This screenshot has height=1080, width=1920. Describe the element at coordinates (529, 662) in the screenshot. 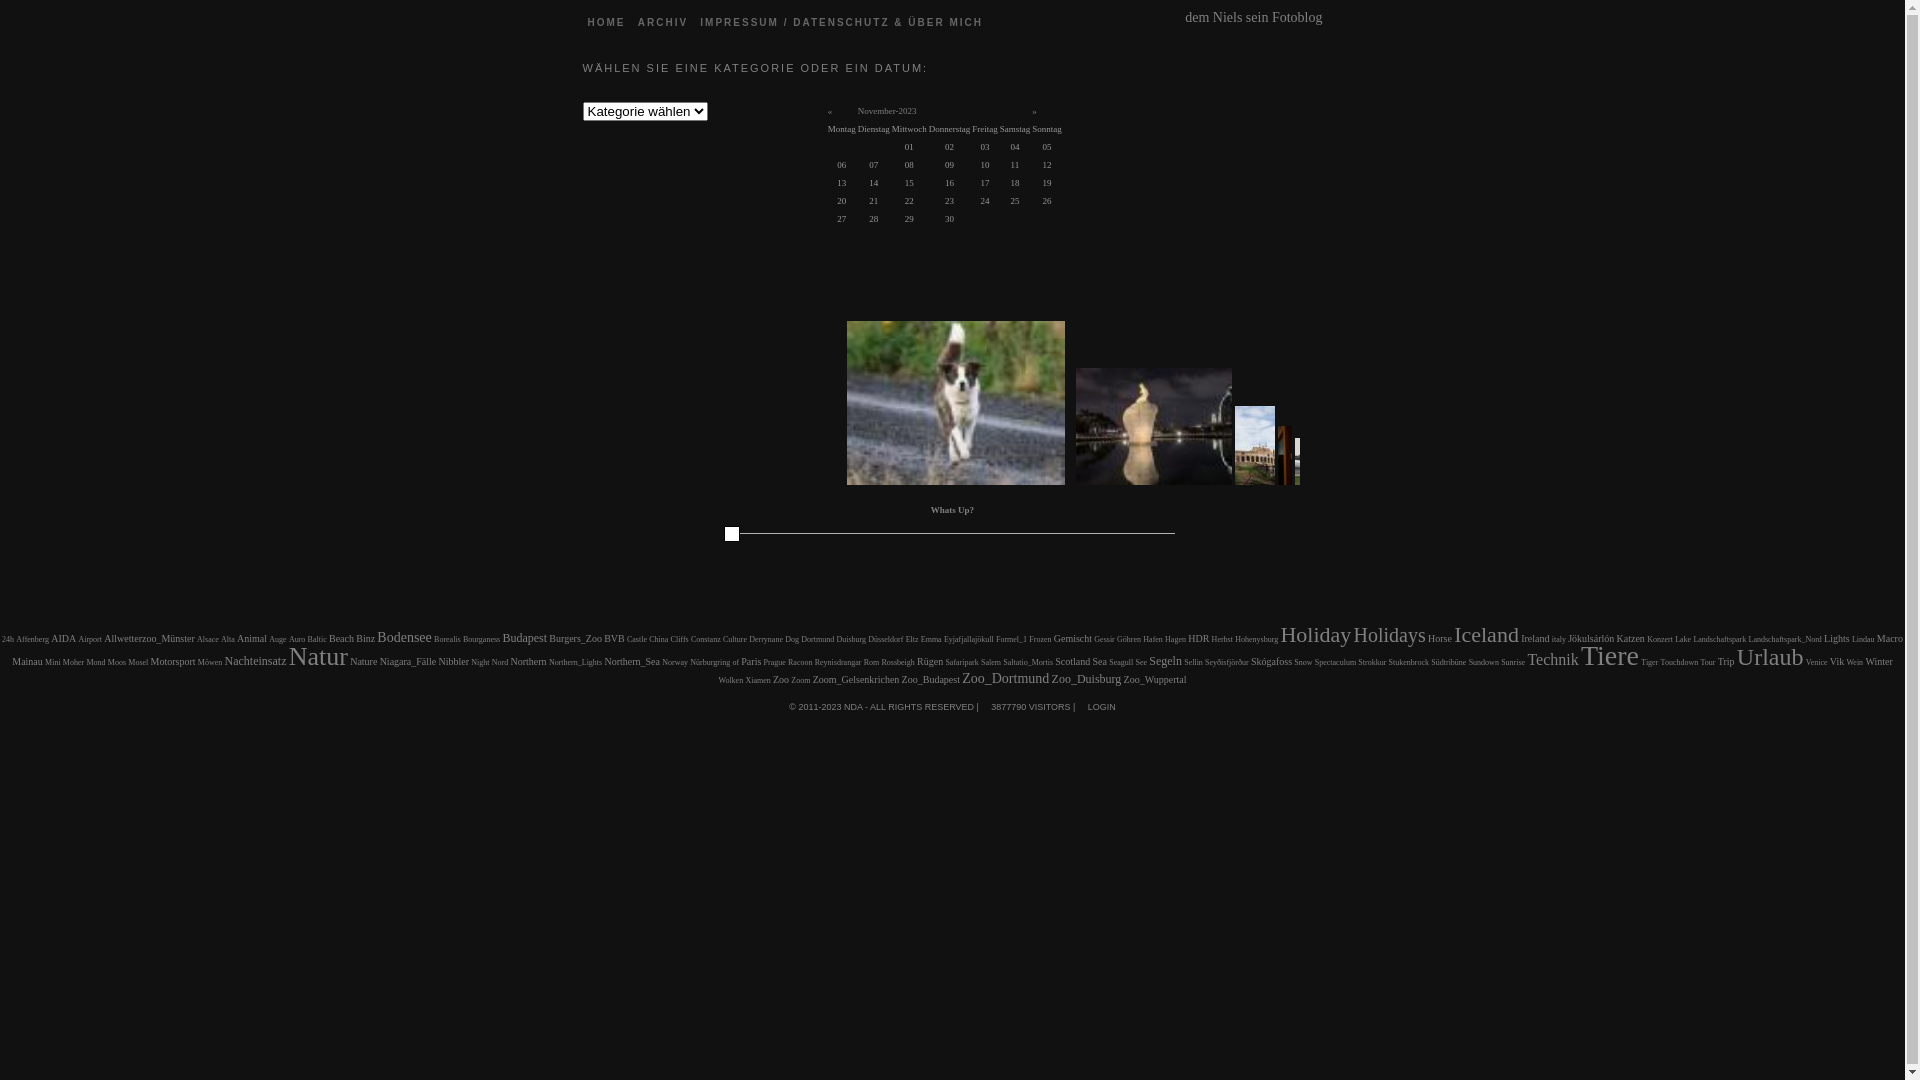

I see `Northern` at that location.